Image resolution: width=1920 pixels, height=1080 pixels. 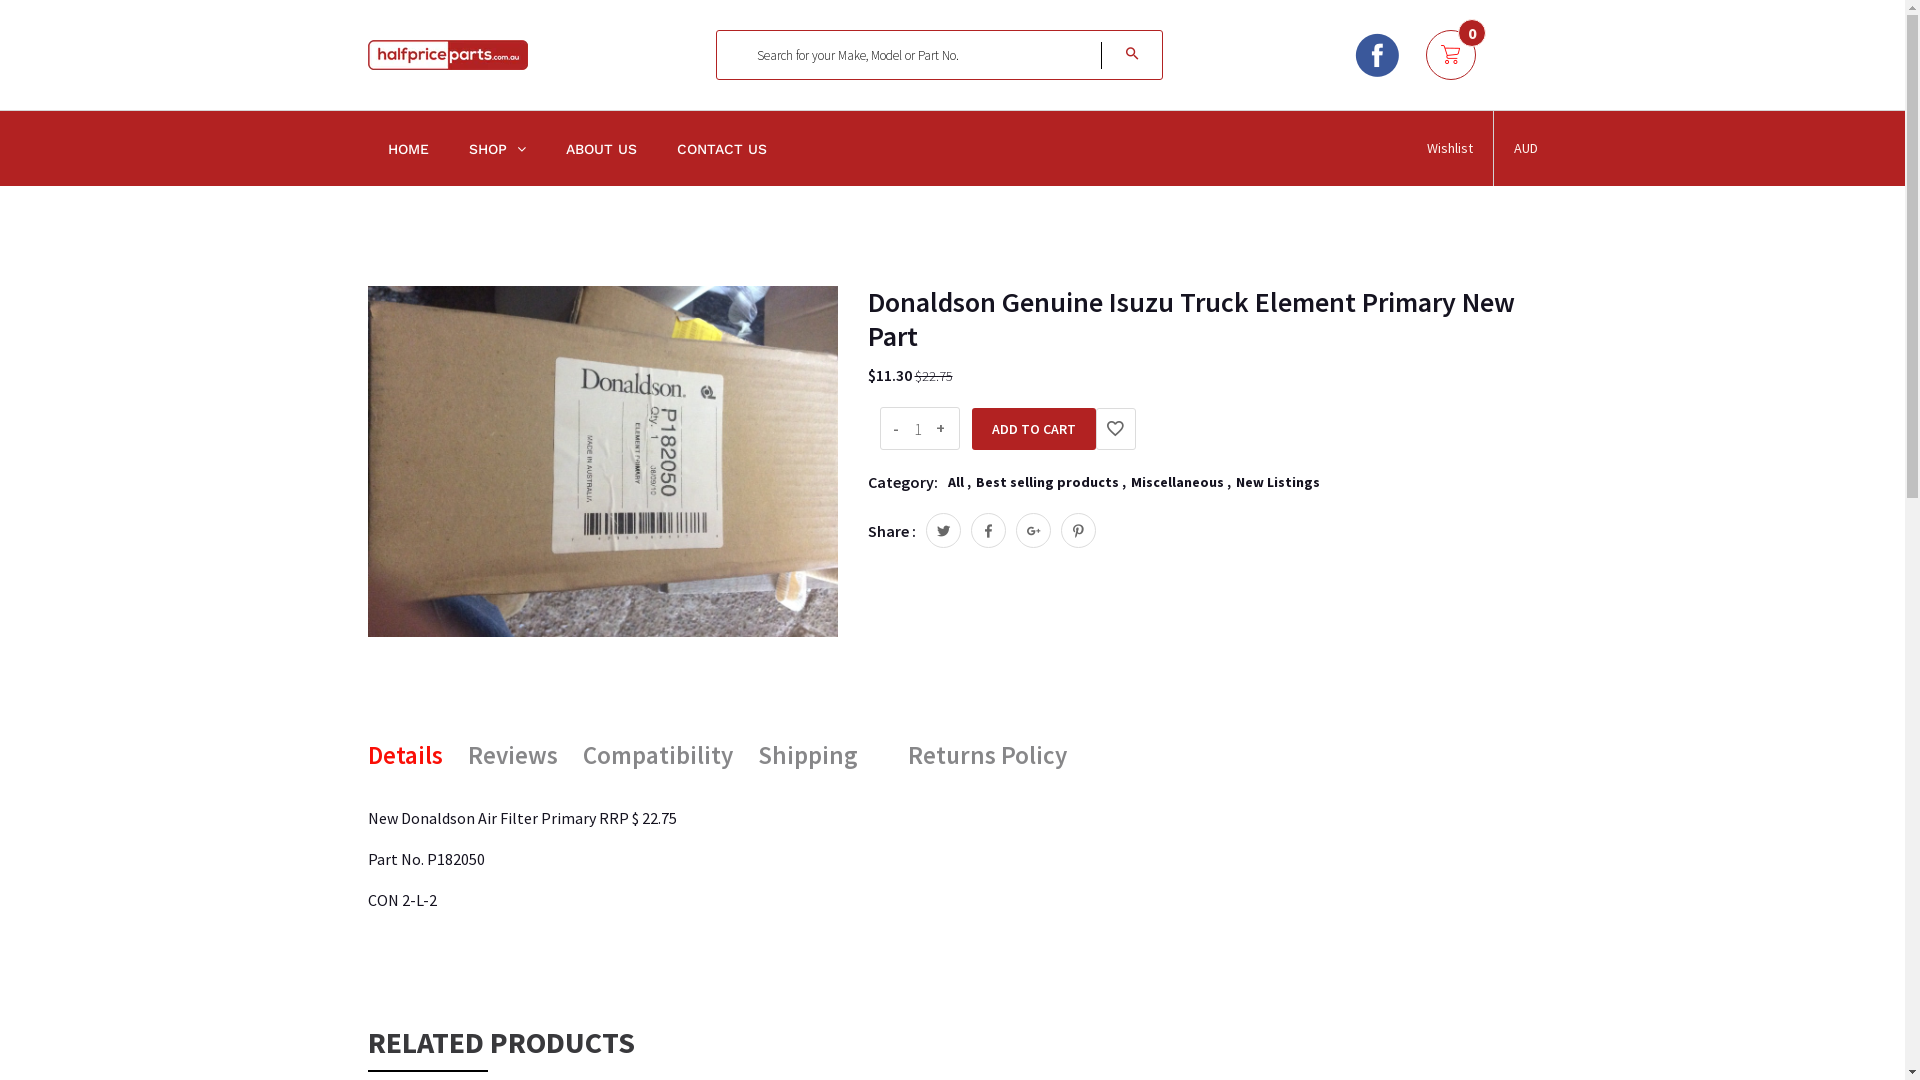 I want to click on Miscellaneous, so click(x=1176, y=482).